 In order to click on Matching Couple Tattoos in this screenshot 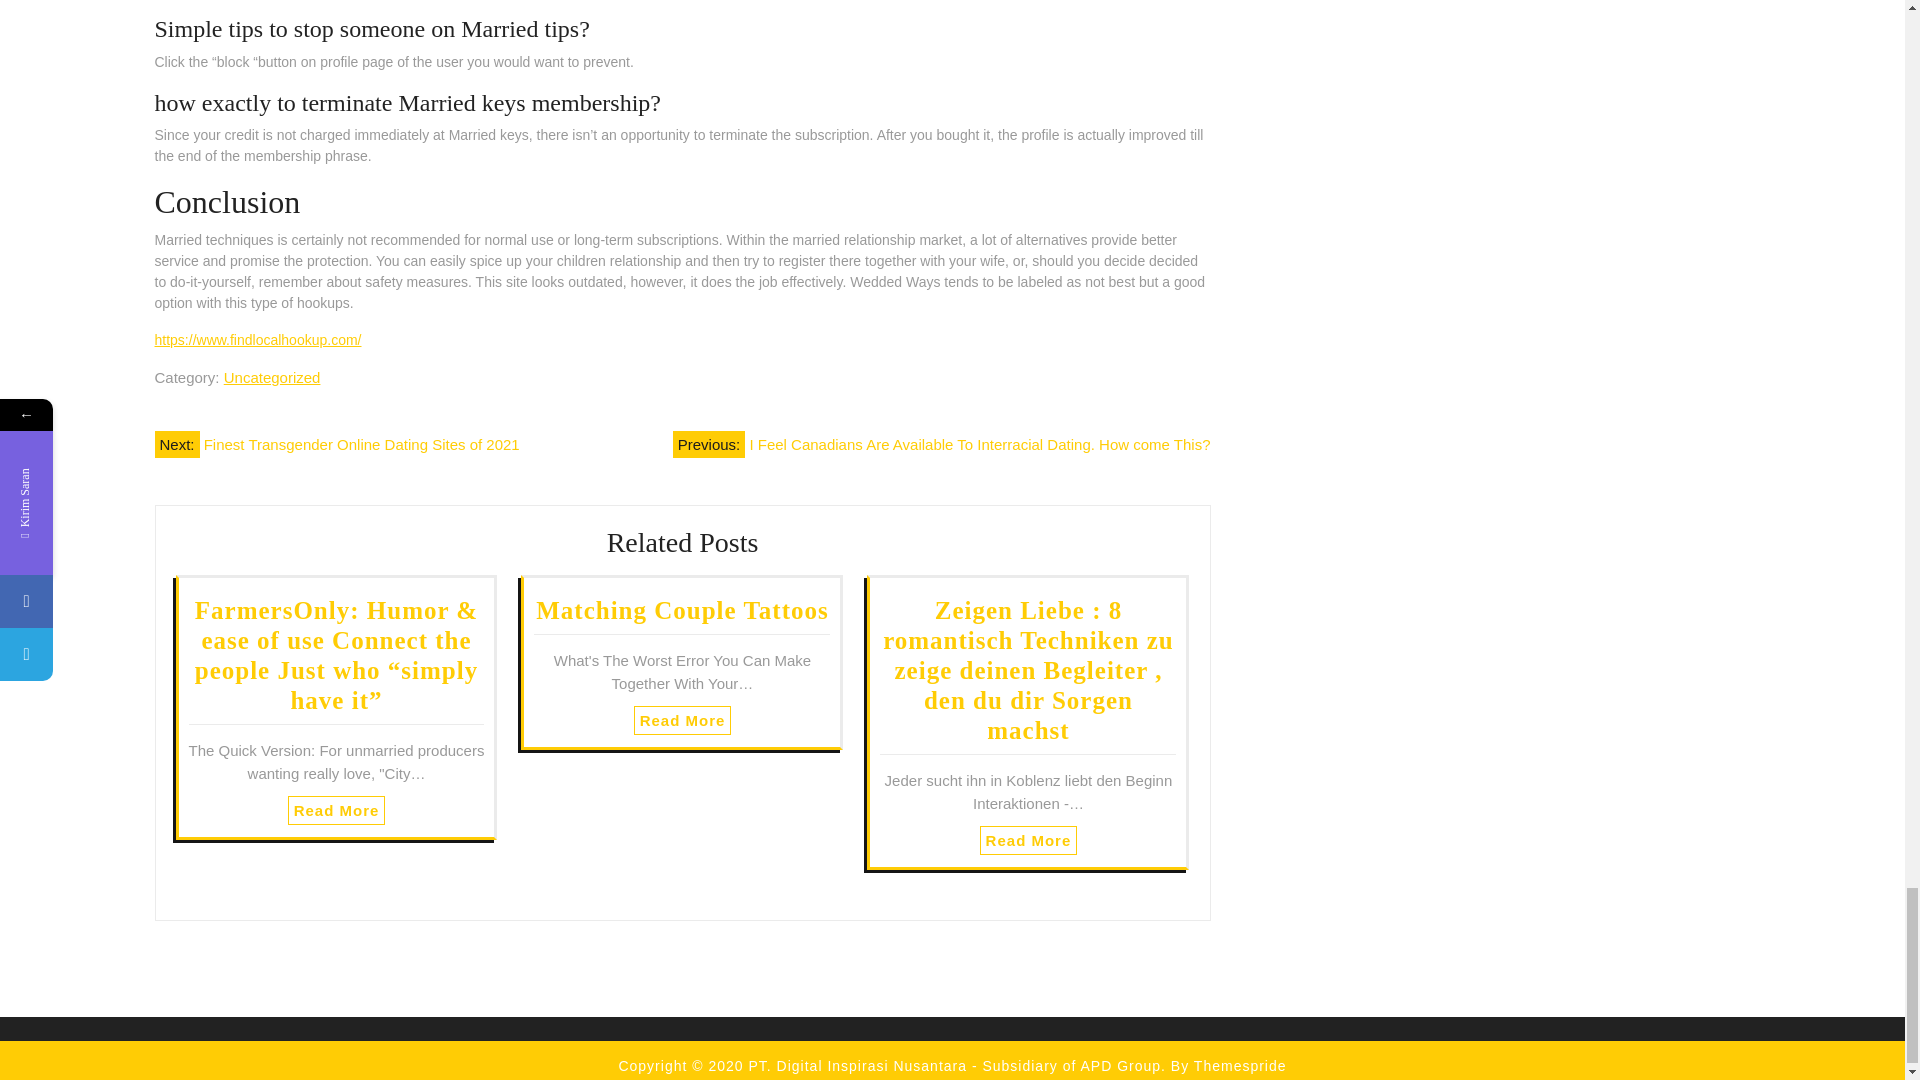, I will do `click(681, 610)`.